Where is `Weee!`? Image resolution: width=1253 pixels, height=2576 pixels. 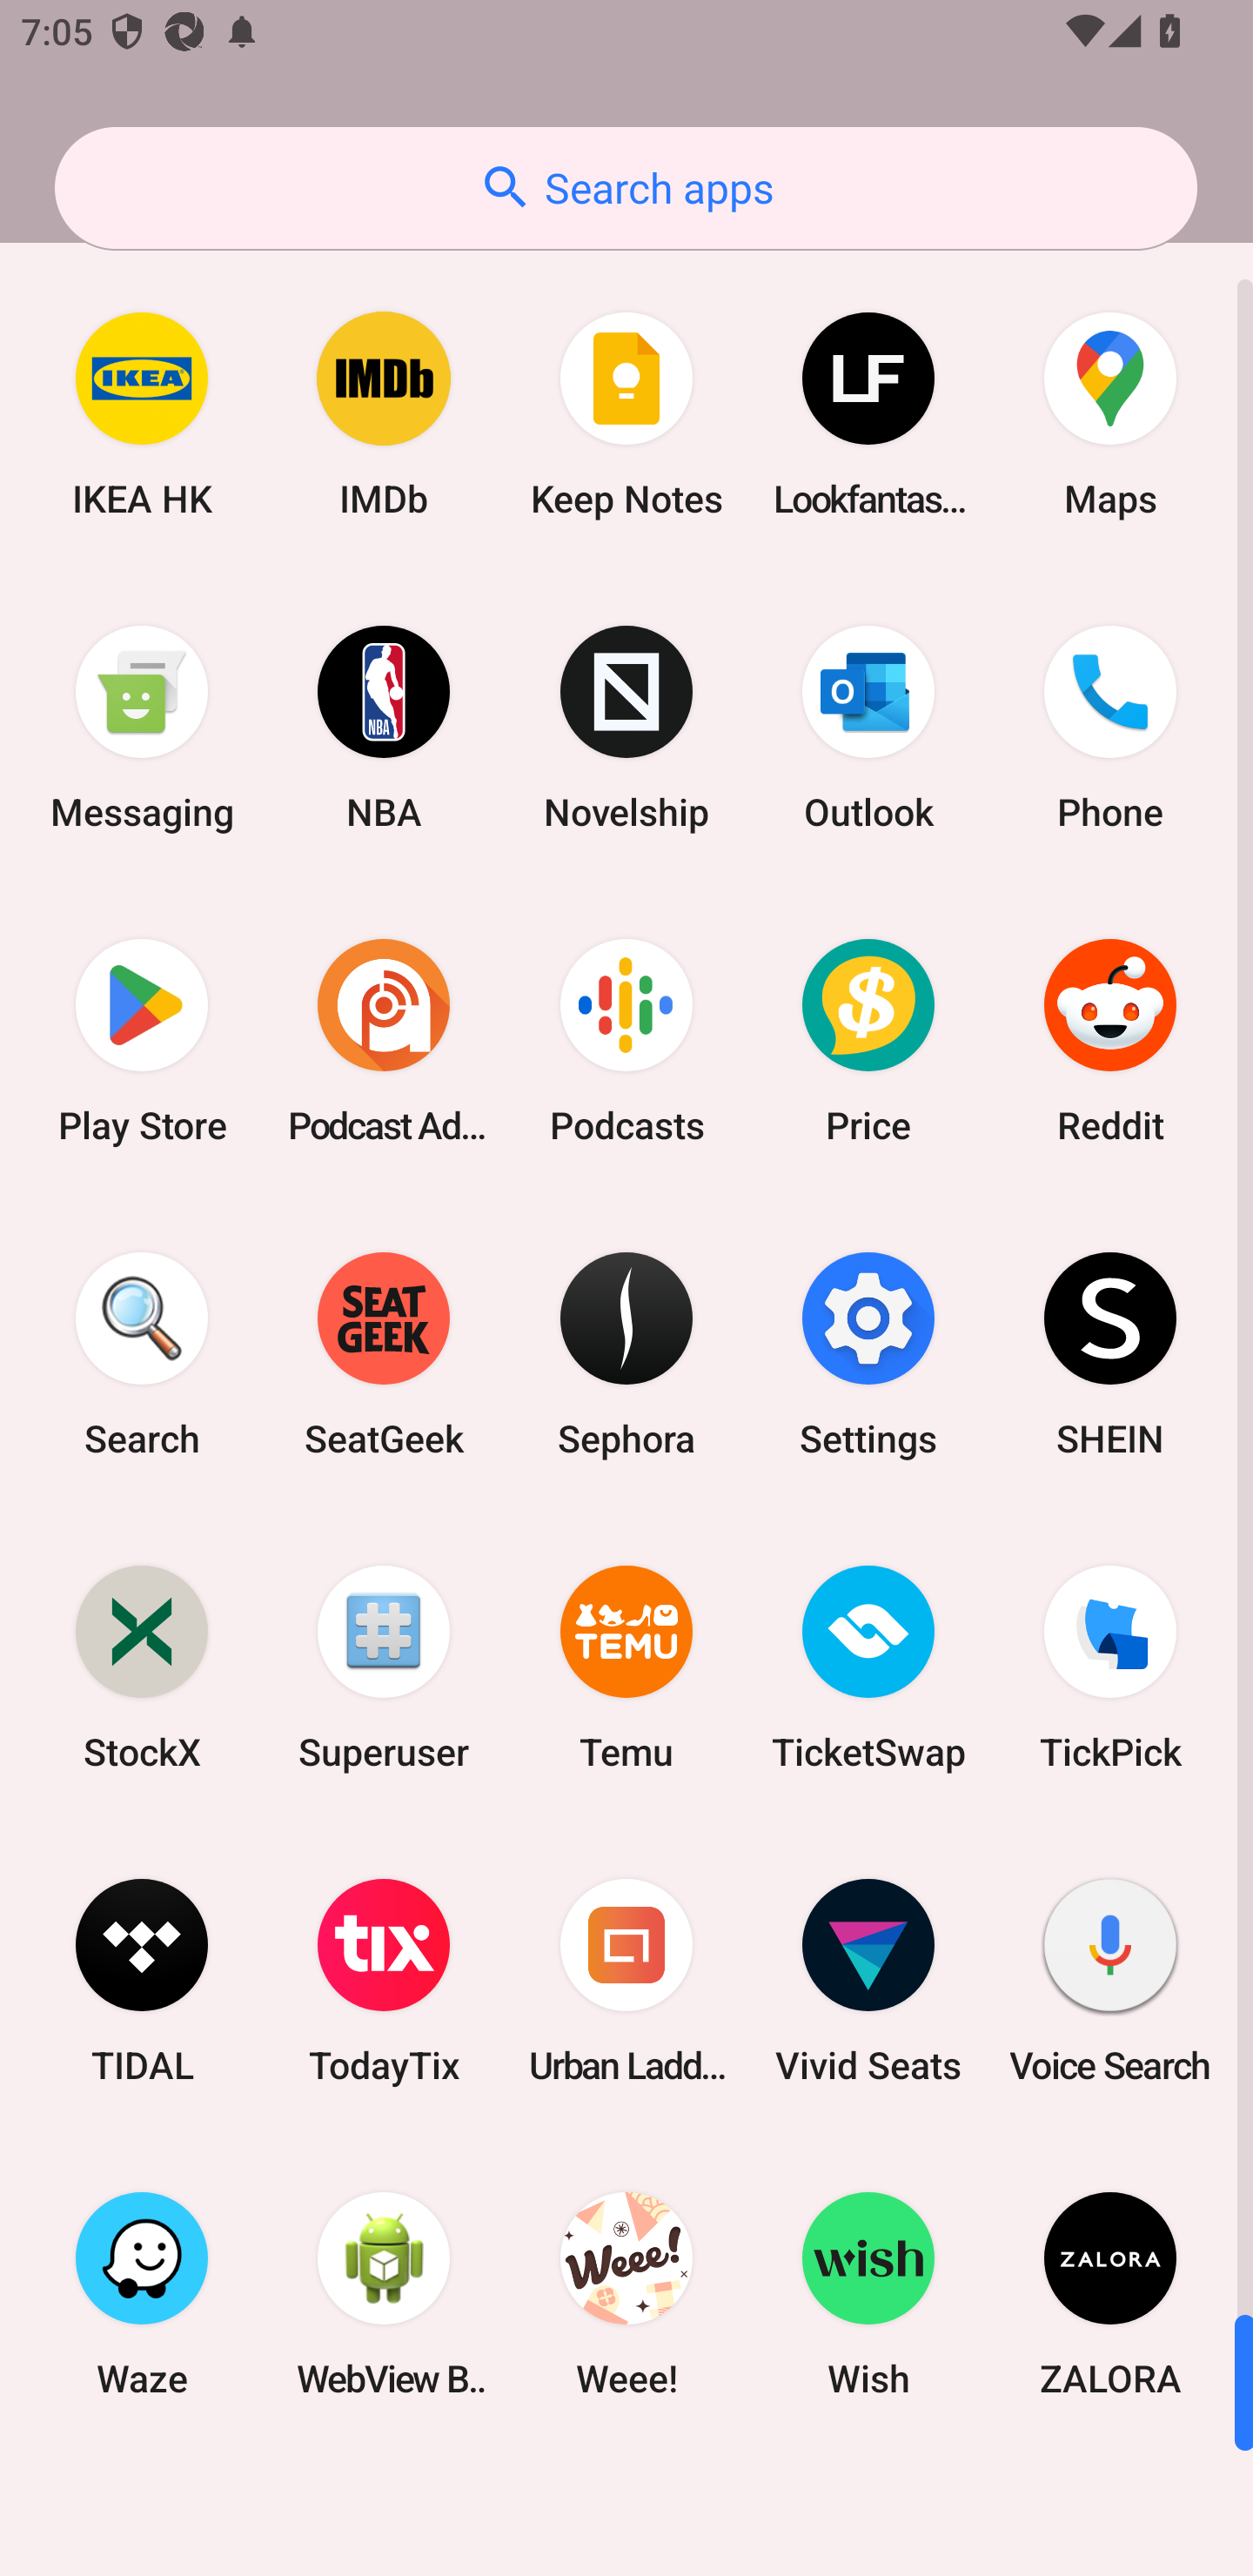 Weee! is located at coordinates (626, 2293).